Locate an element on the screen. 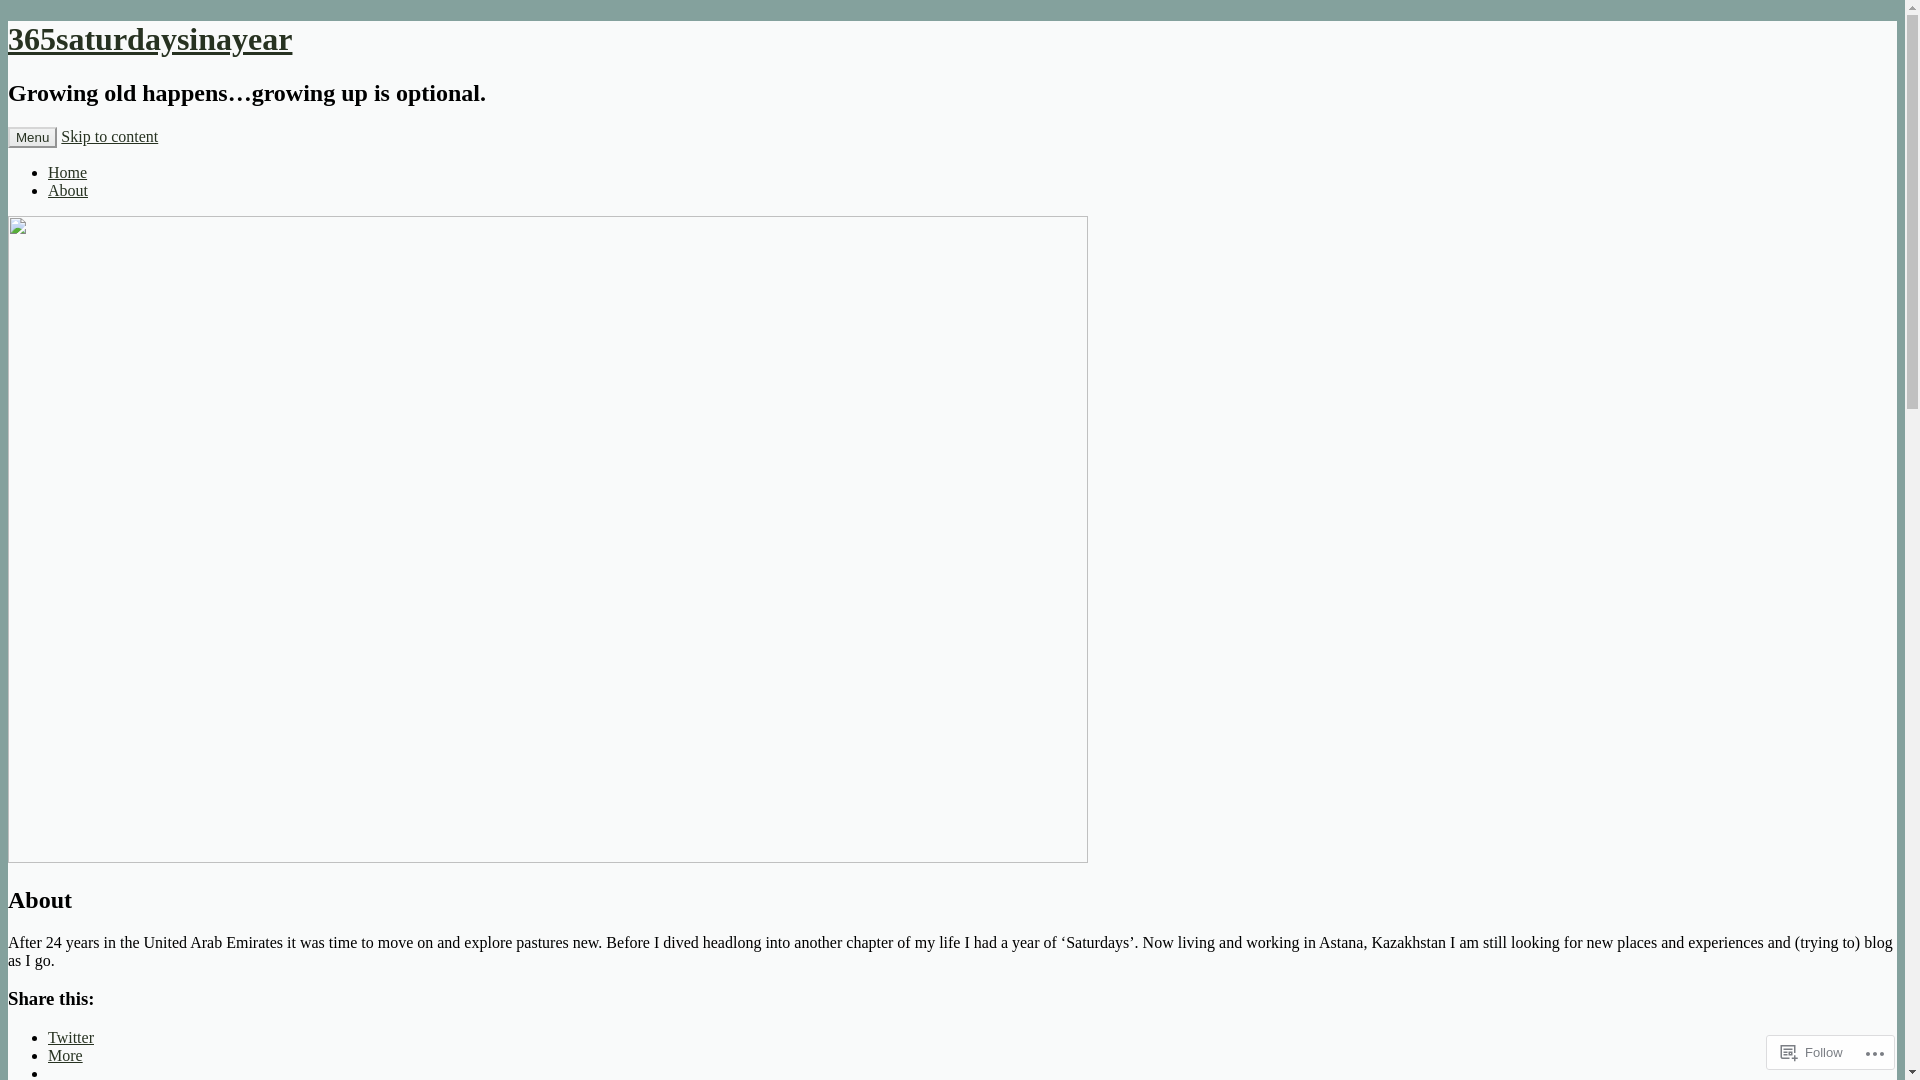 The width and height of the screenshot is (1920, 1080). More is located at coordinates (66, 1056).